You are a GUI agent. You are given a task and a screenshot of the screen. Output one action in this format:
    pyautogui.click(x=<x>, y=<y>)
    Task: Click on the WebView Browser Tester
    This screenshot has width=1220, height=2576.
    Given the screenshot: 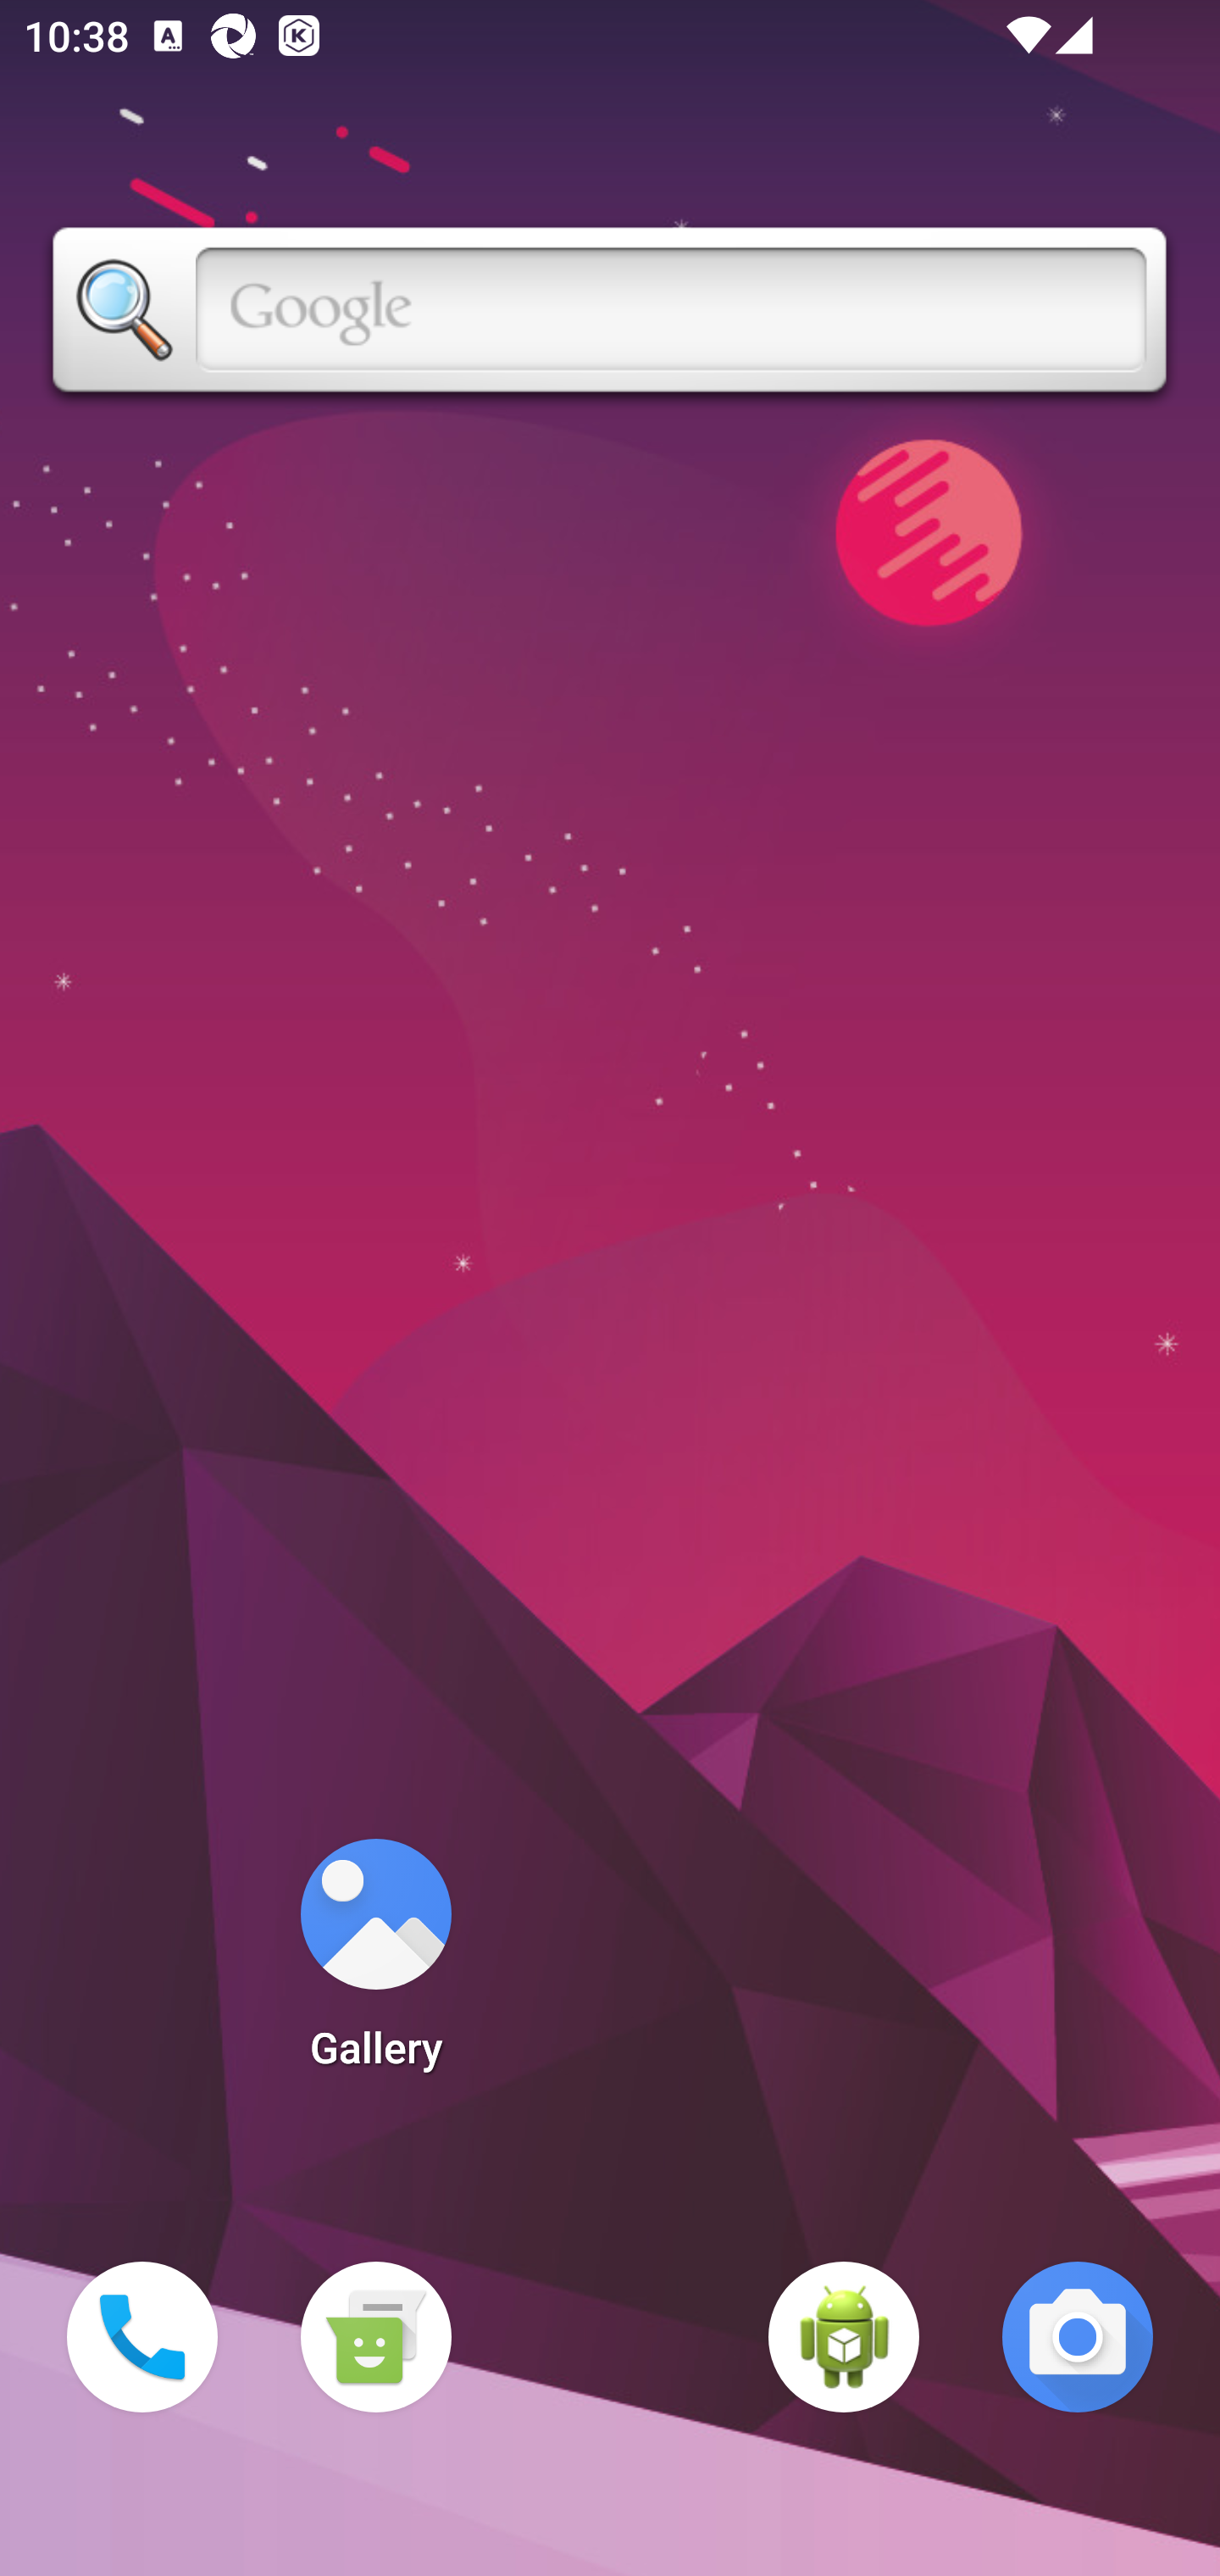 What is the action you would take?
    pyautogui.click(x=844, y=2337)
    